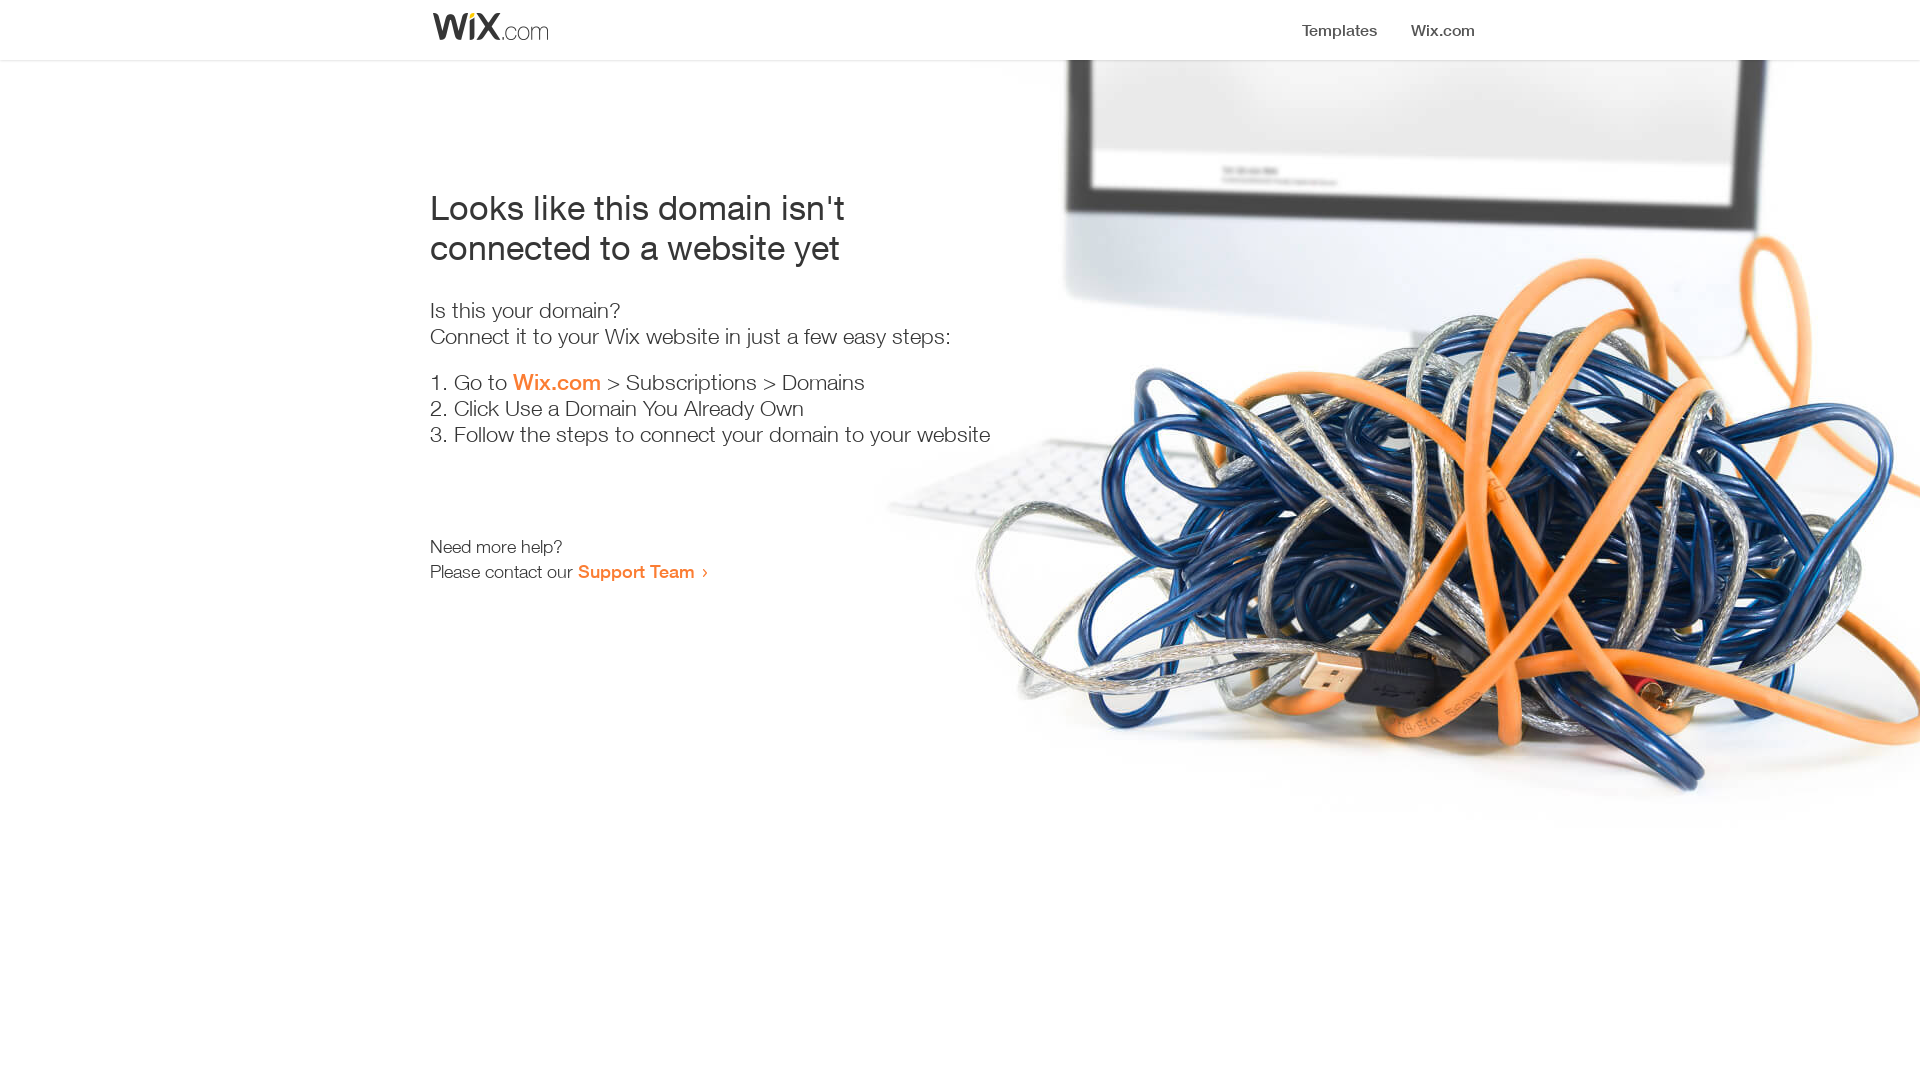 Image resolution: width=1920 pixels, height=1080 pixels. I want to click on Wix.com, so click(557, 382).